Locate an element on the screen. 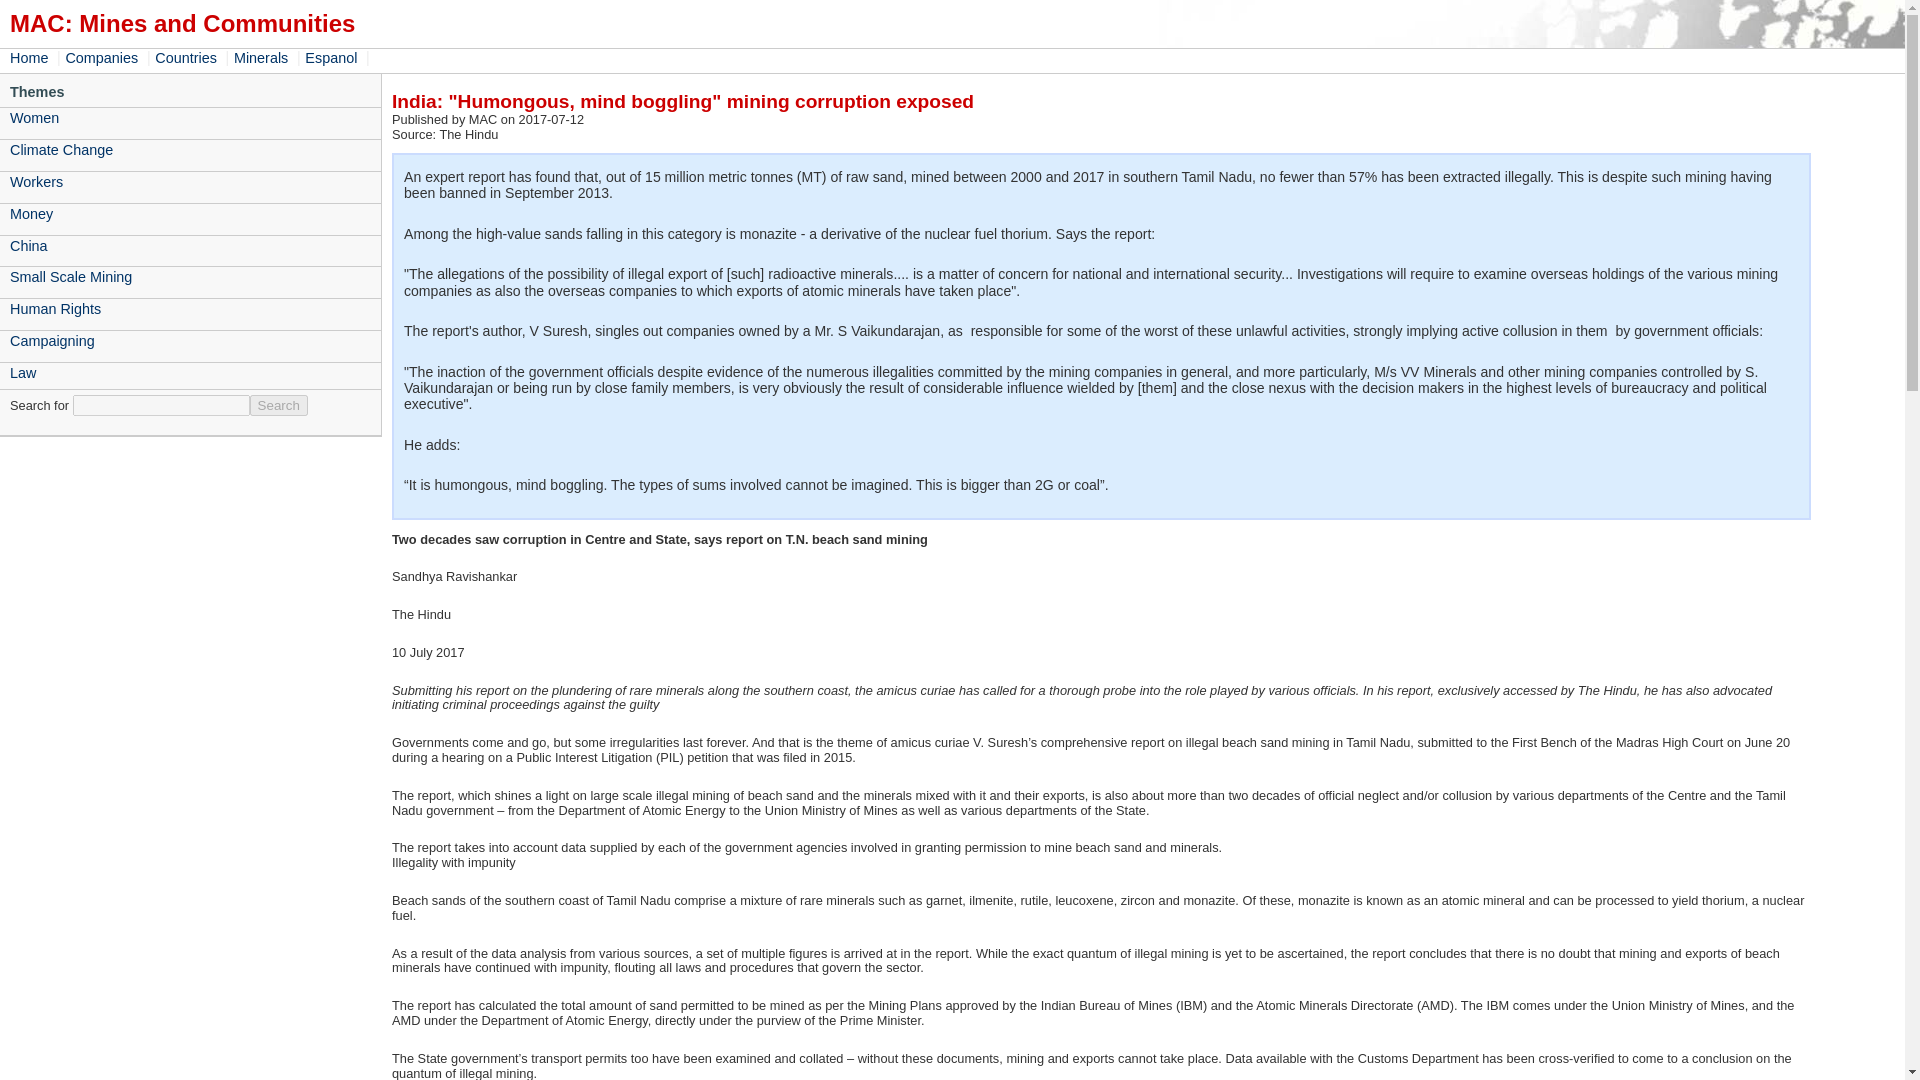  Companies is located at coordinates (104, 57).